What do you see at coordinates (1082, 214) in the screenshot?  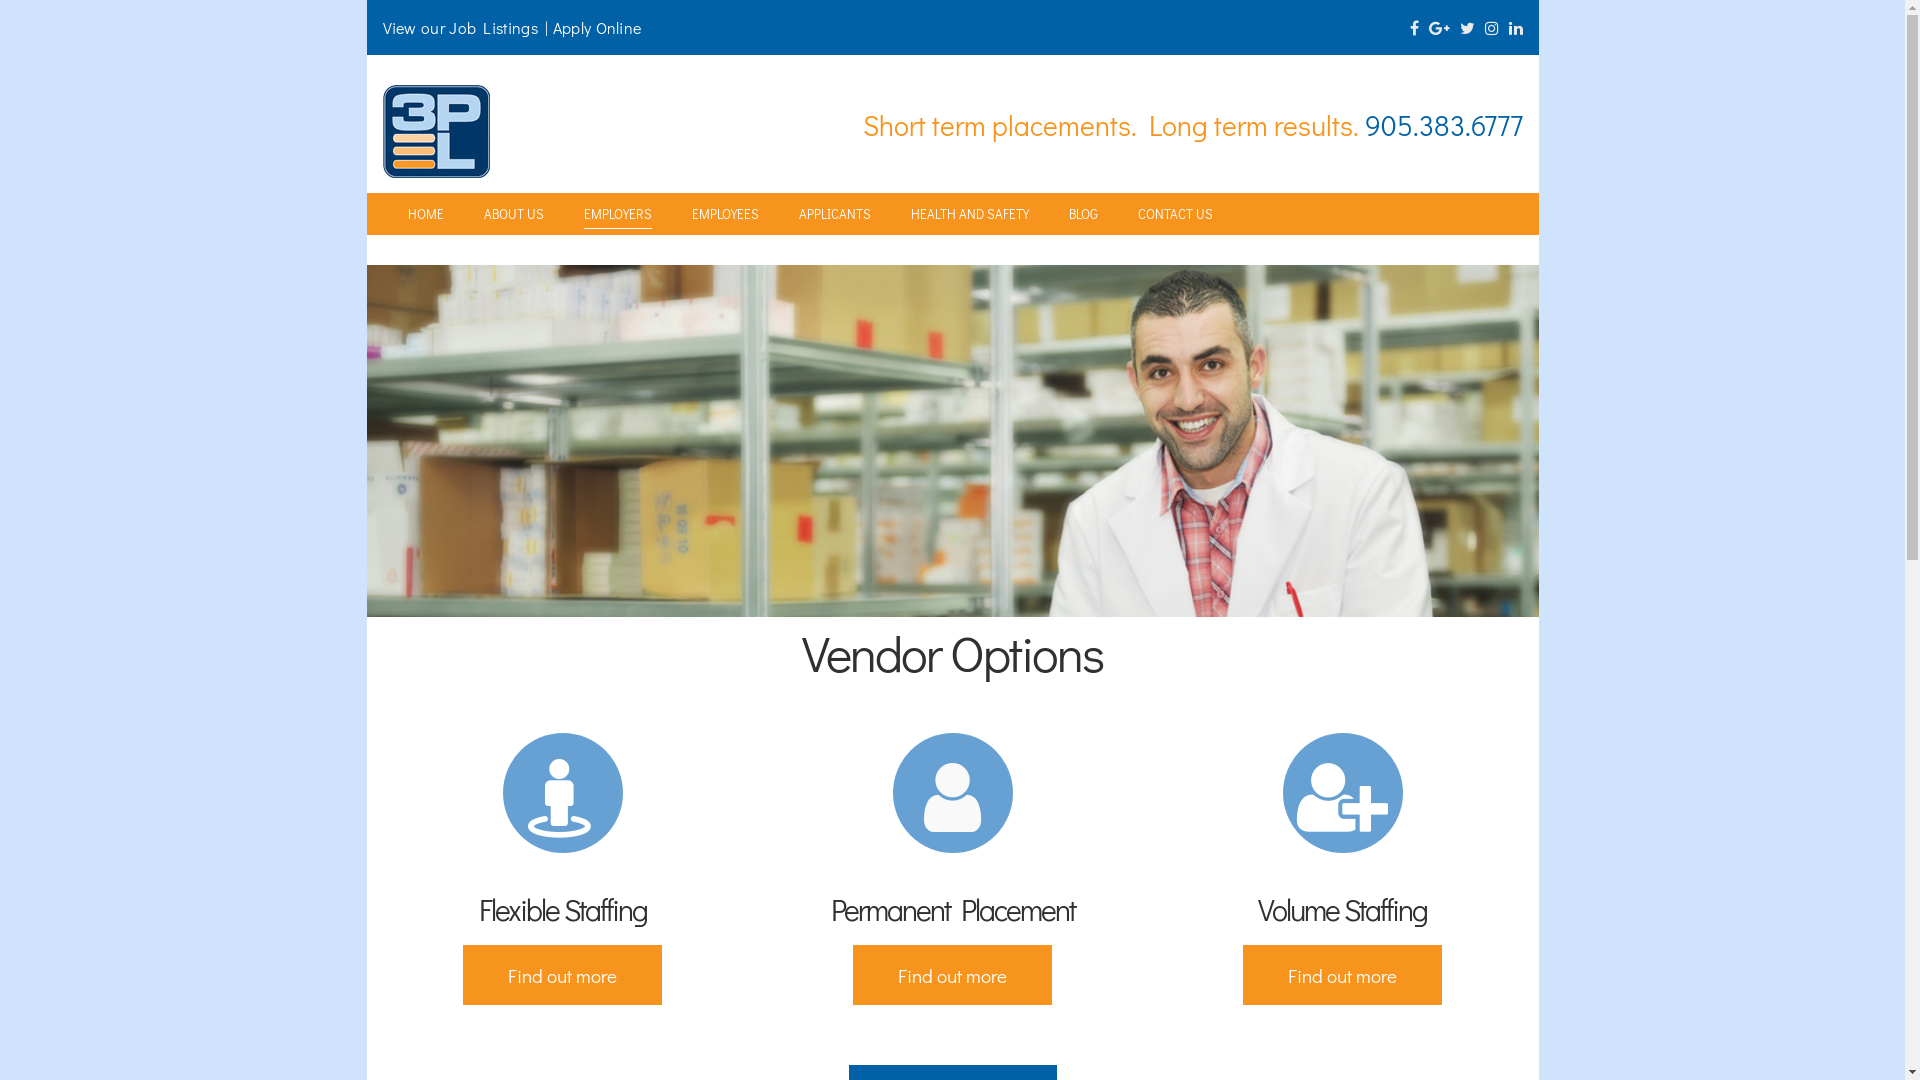 I see `BLOG` at bounding box center [1082, 214].